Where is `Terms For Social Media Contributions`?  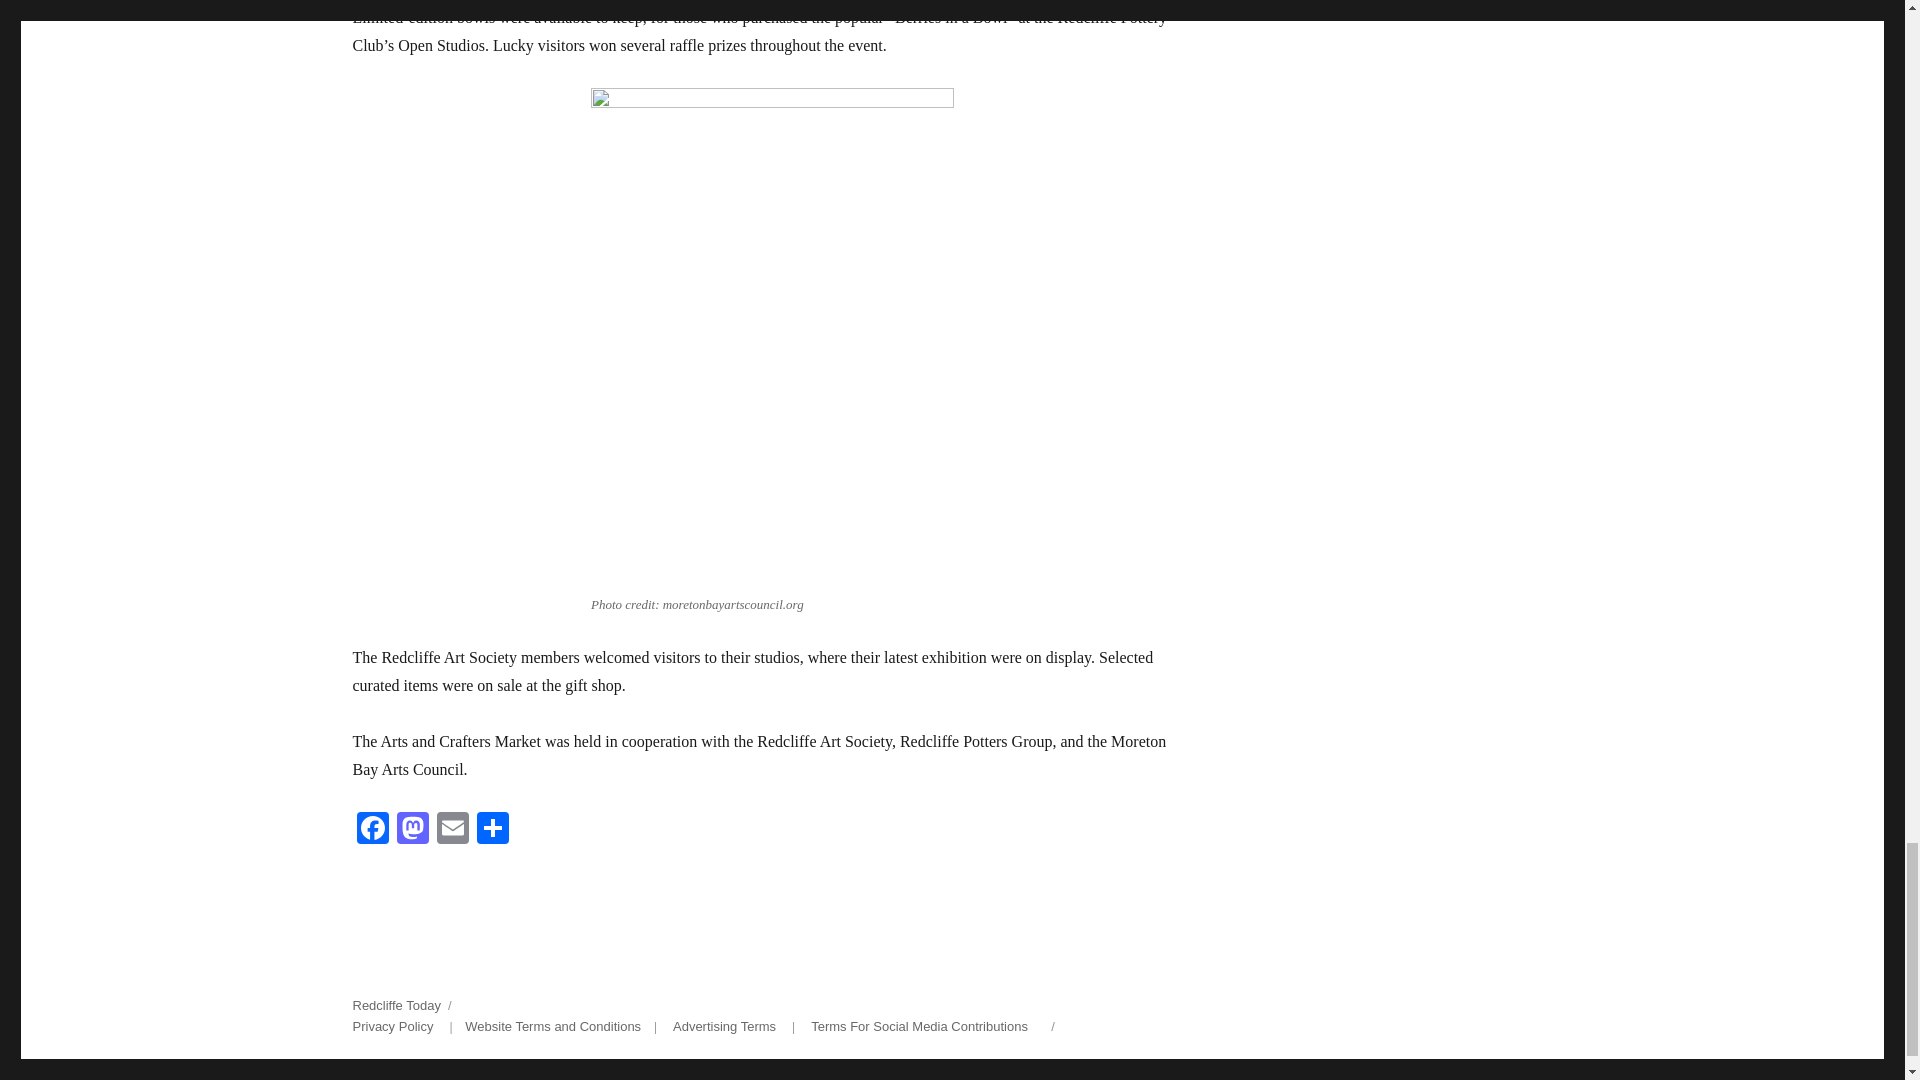 Terms For Social Media Contributions is located at coordinates (918, 1026).